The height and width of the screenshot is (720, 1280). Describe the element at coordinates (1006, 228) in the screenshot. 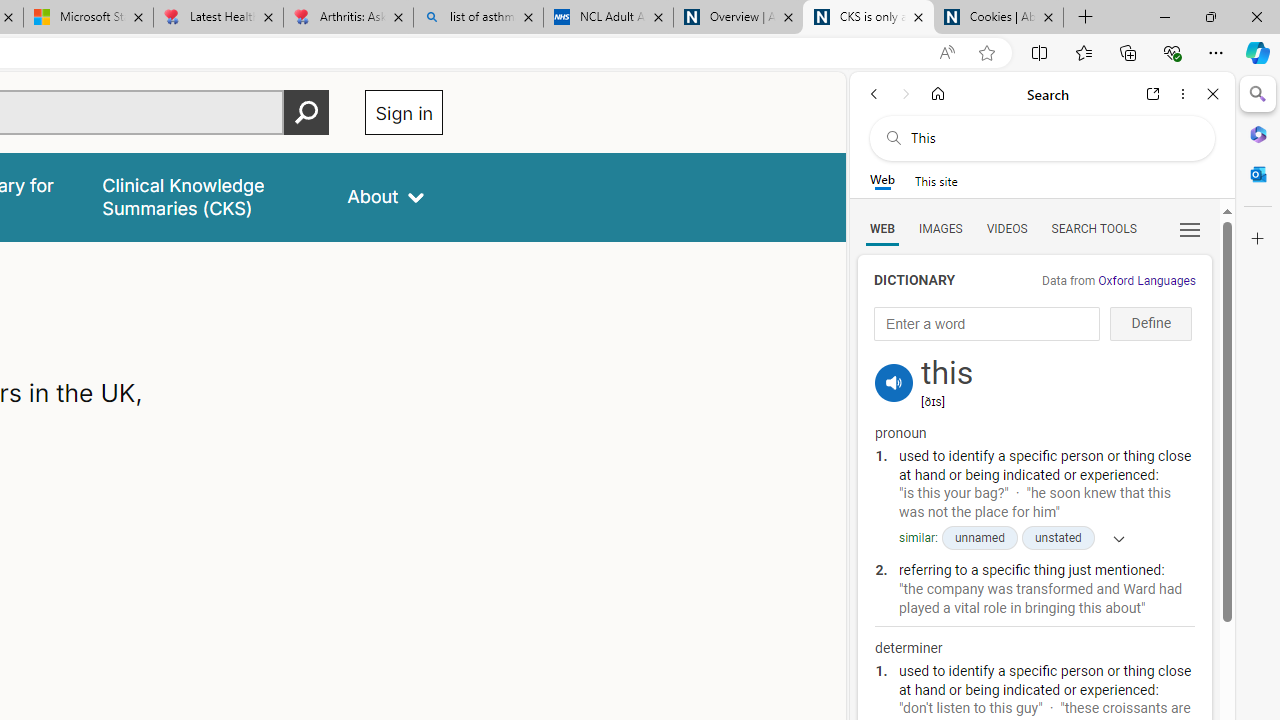

I see `VIDEOS` at that location.